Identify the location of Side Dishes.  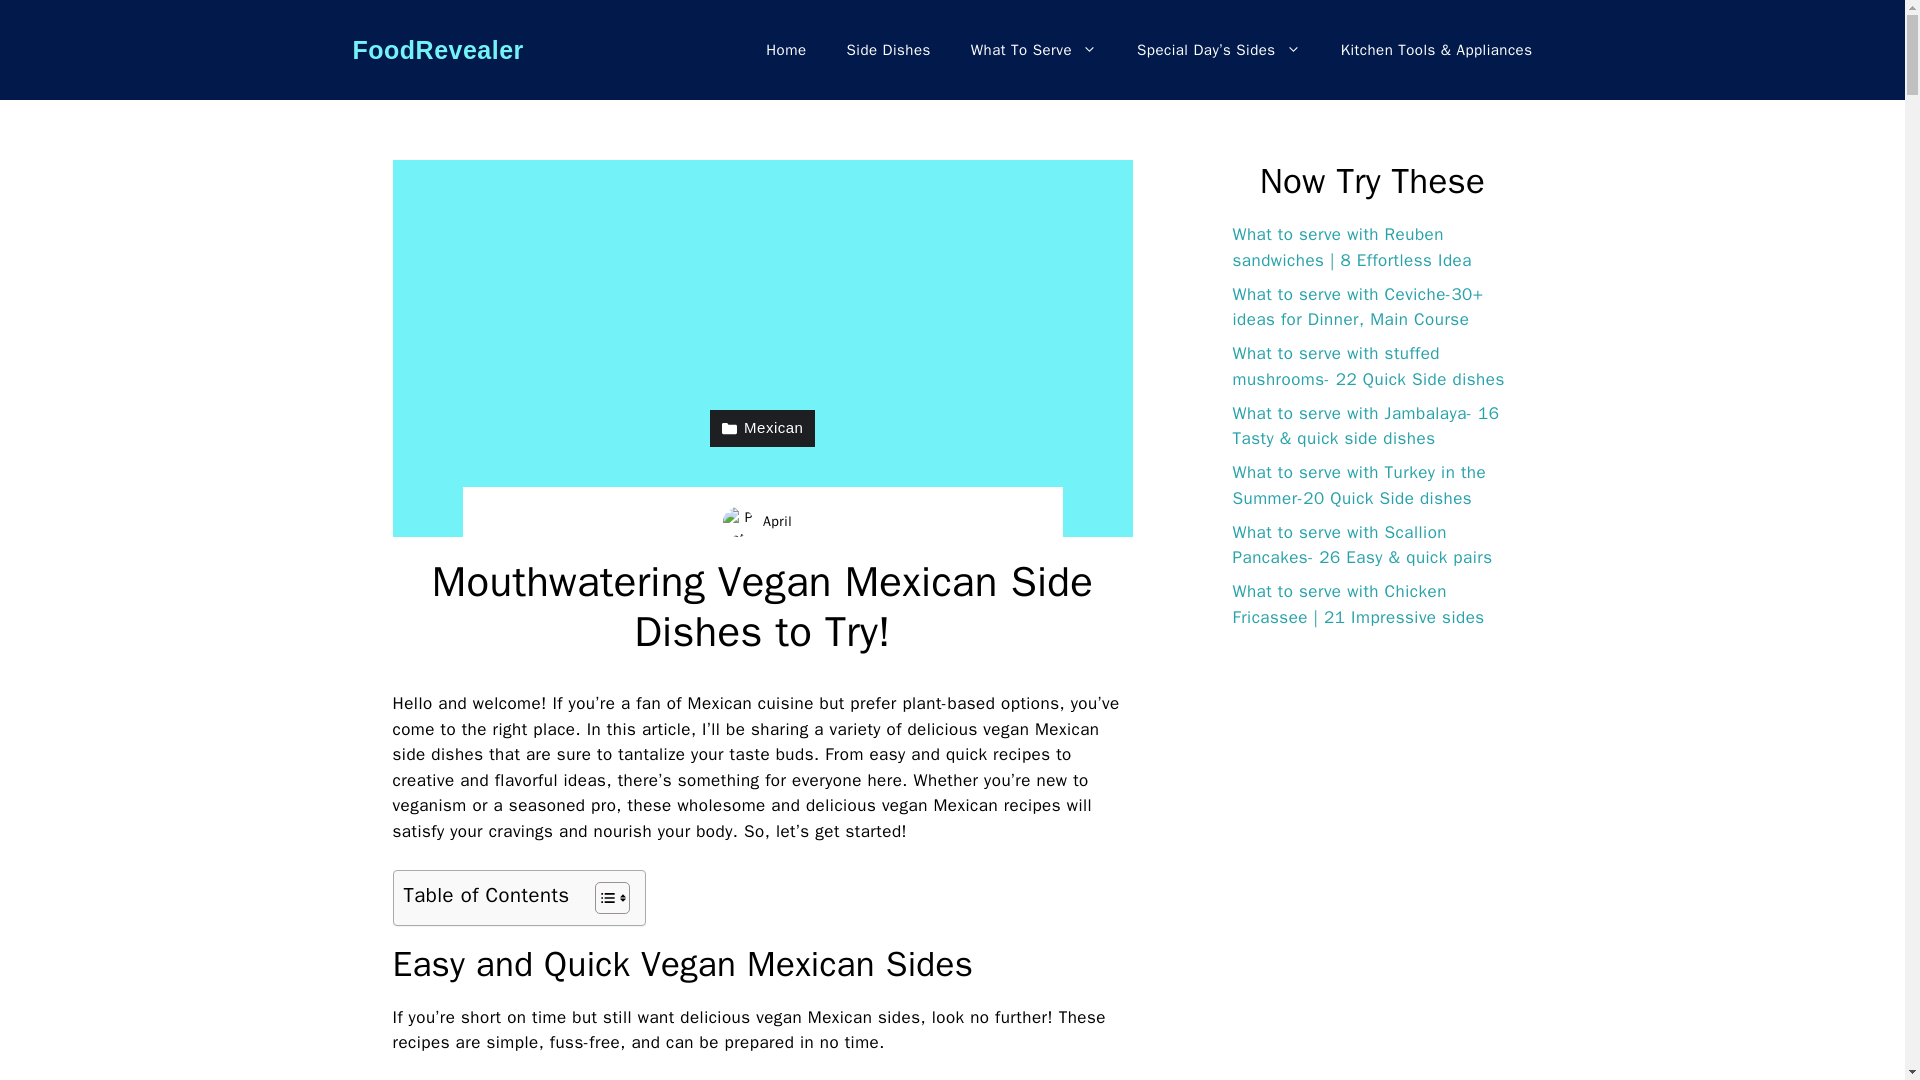
(888, 50).